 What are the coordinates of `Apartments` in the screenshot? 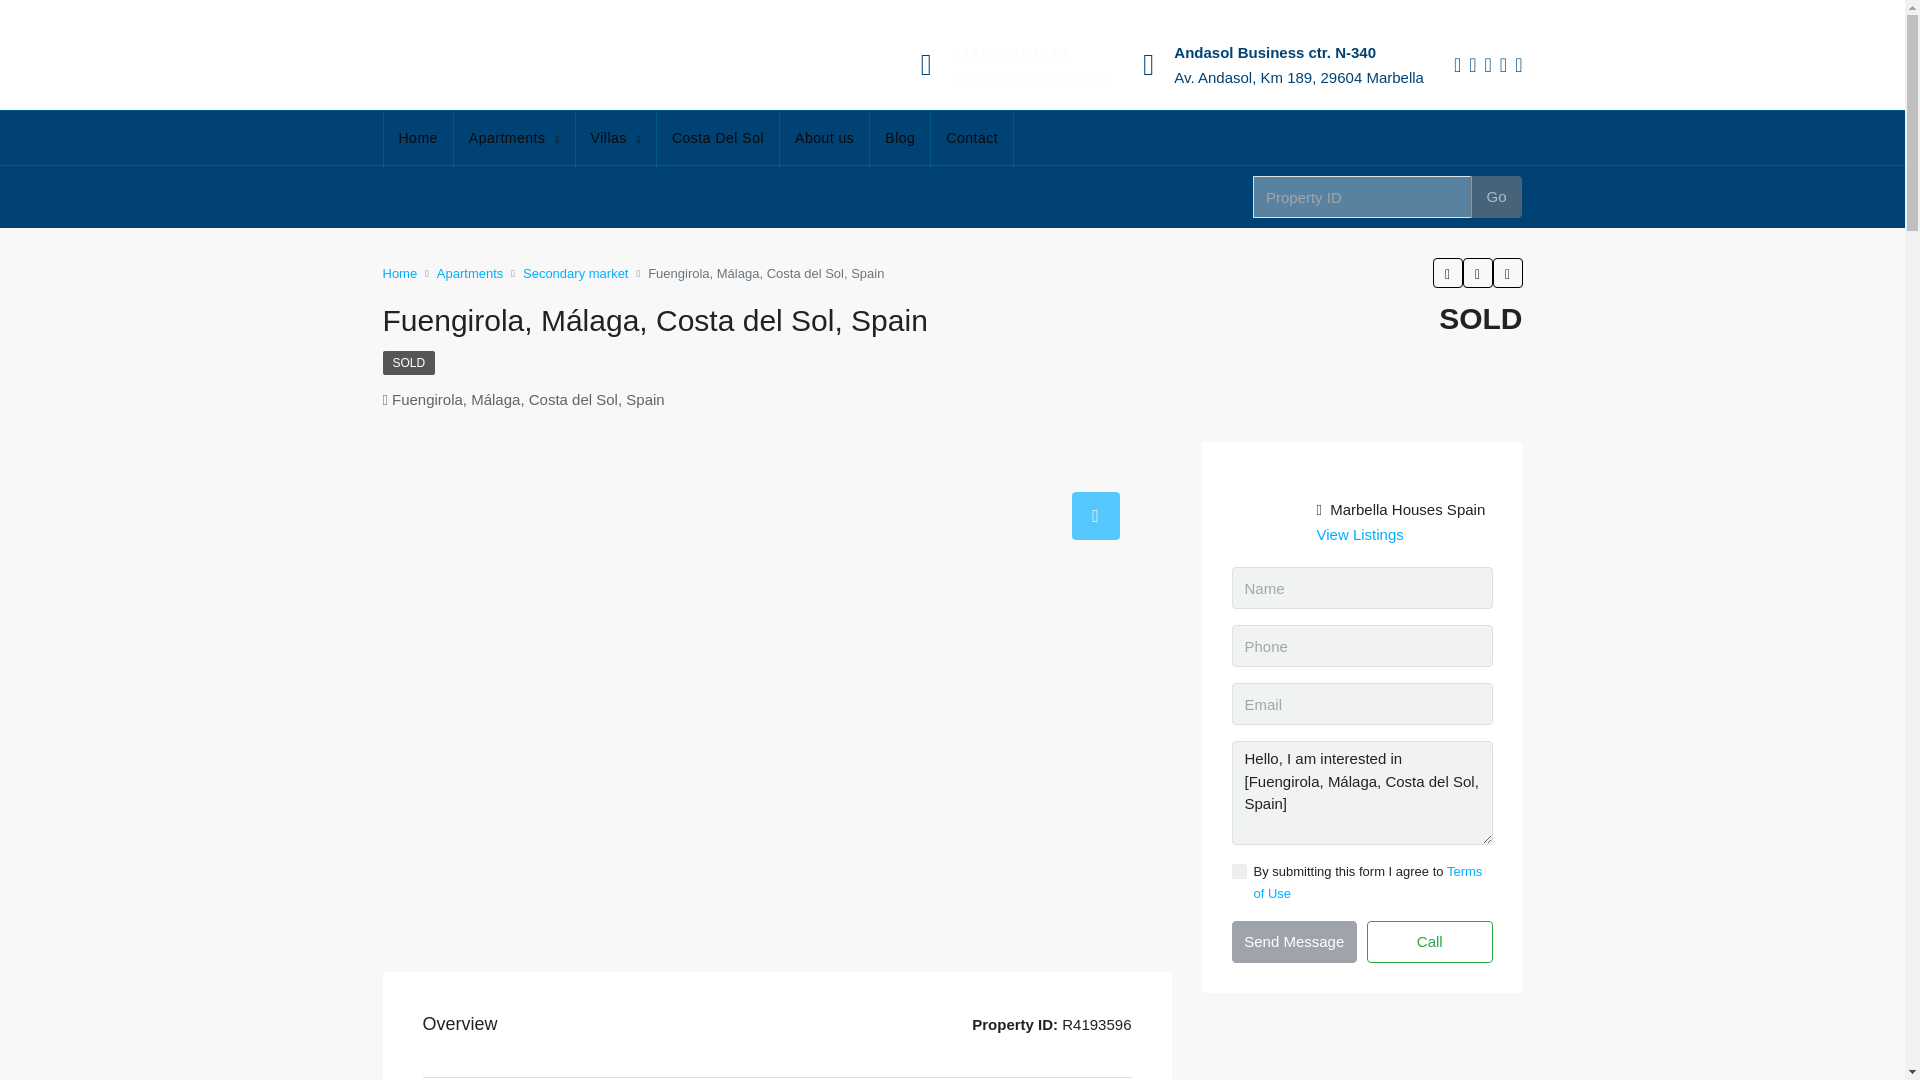 It's located at (514, 139).